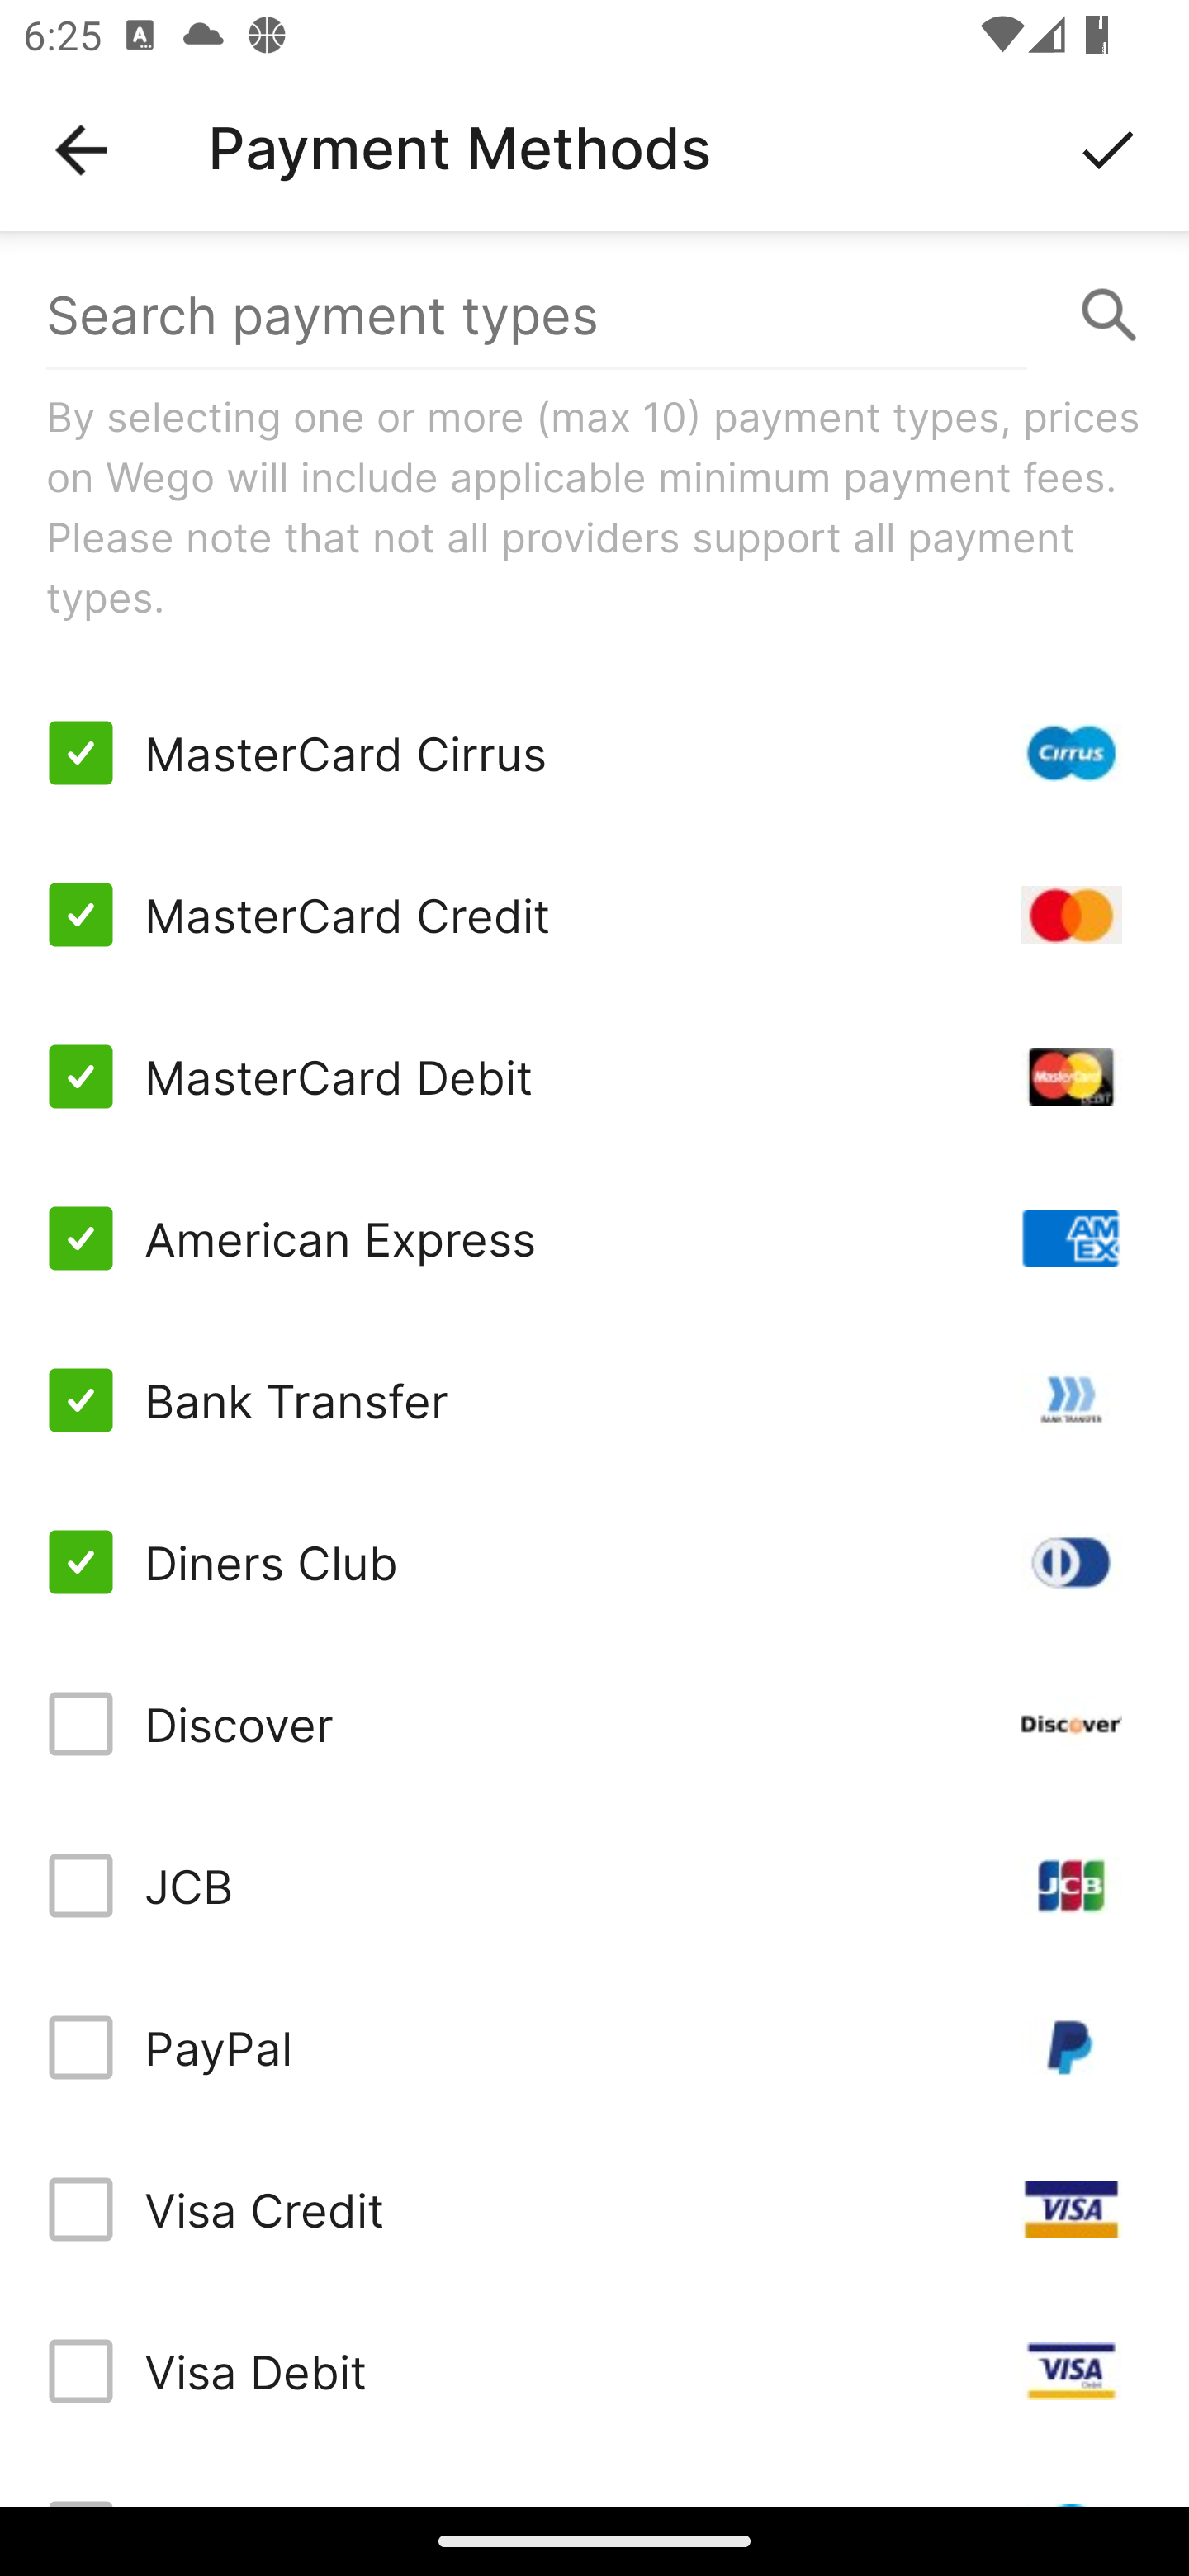  I want to click on American Express, so click(594, 1237).